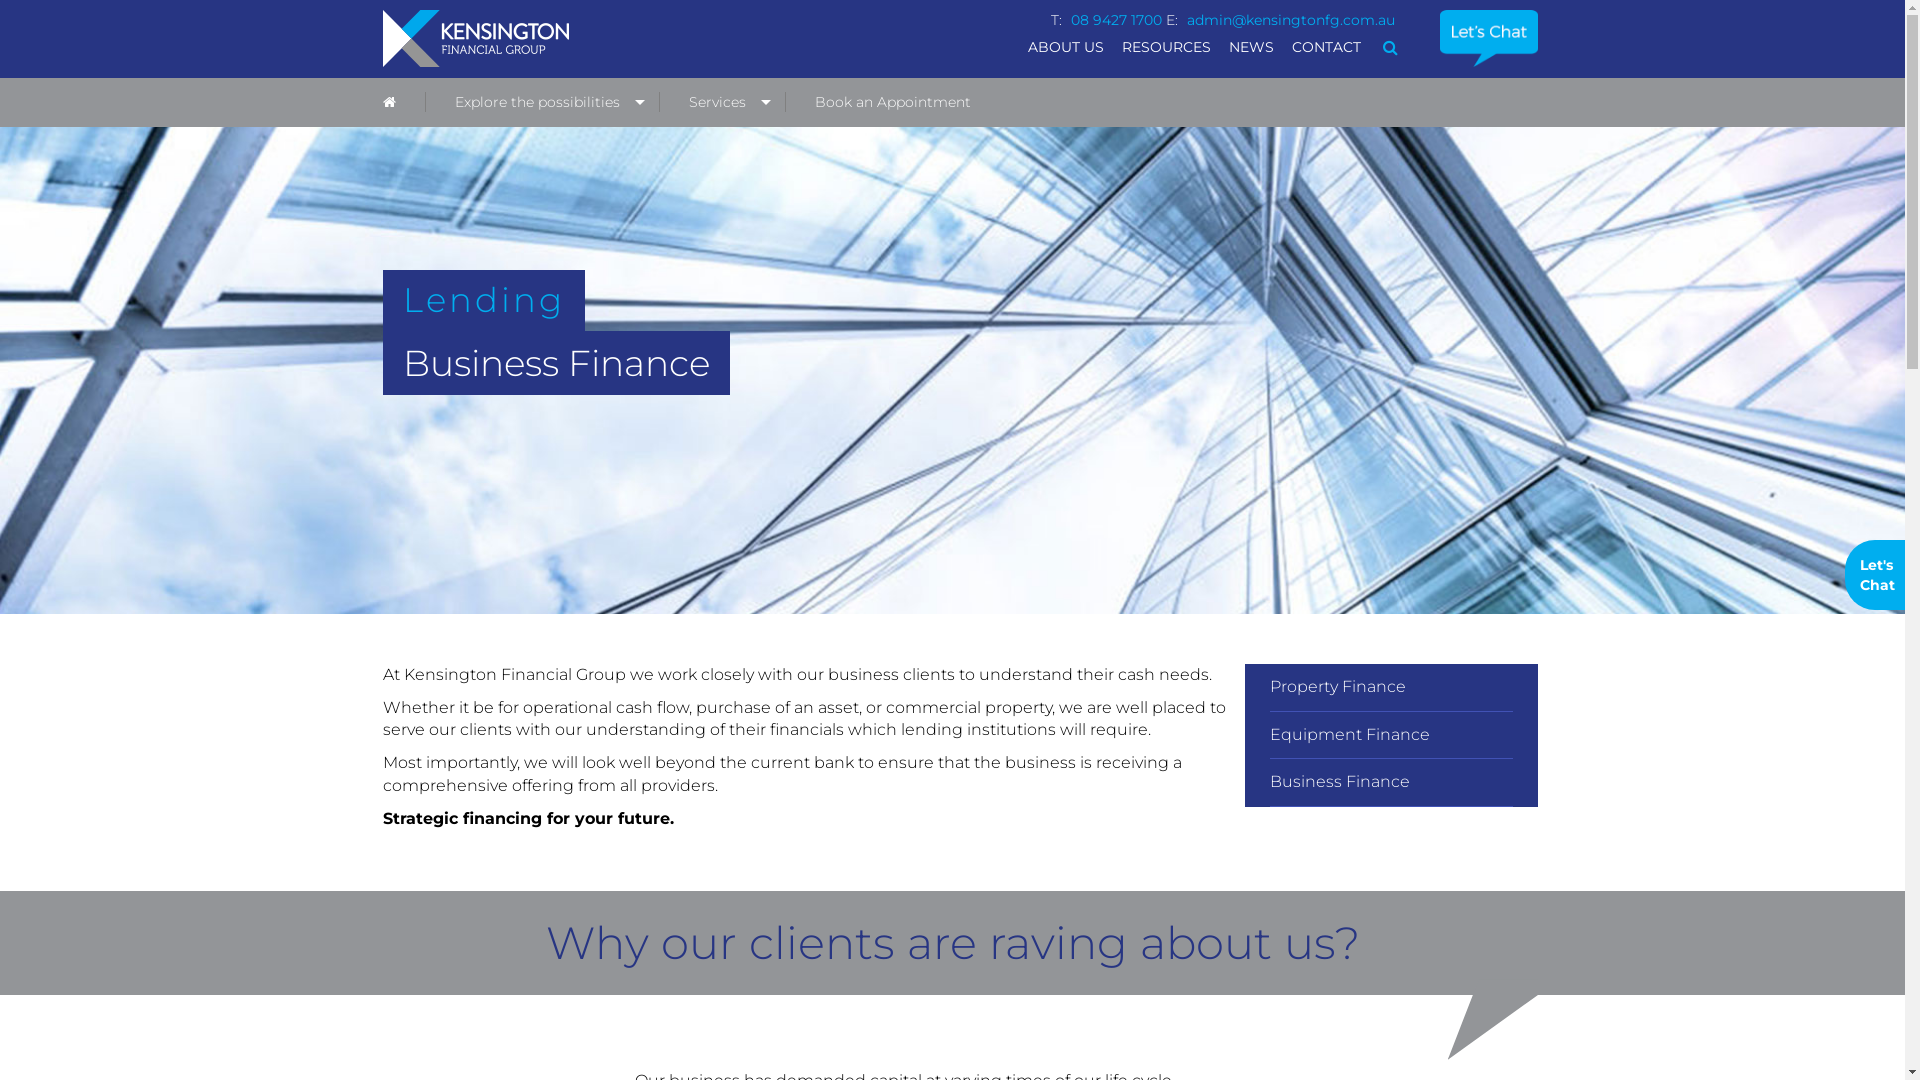 This screenshot has height=1080, width=1920. What do you see at coordinates (892, 102) in the screenshot?
I see `Book an Appointment` at bounding box center [892, 102].